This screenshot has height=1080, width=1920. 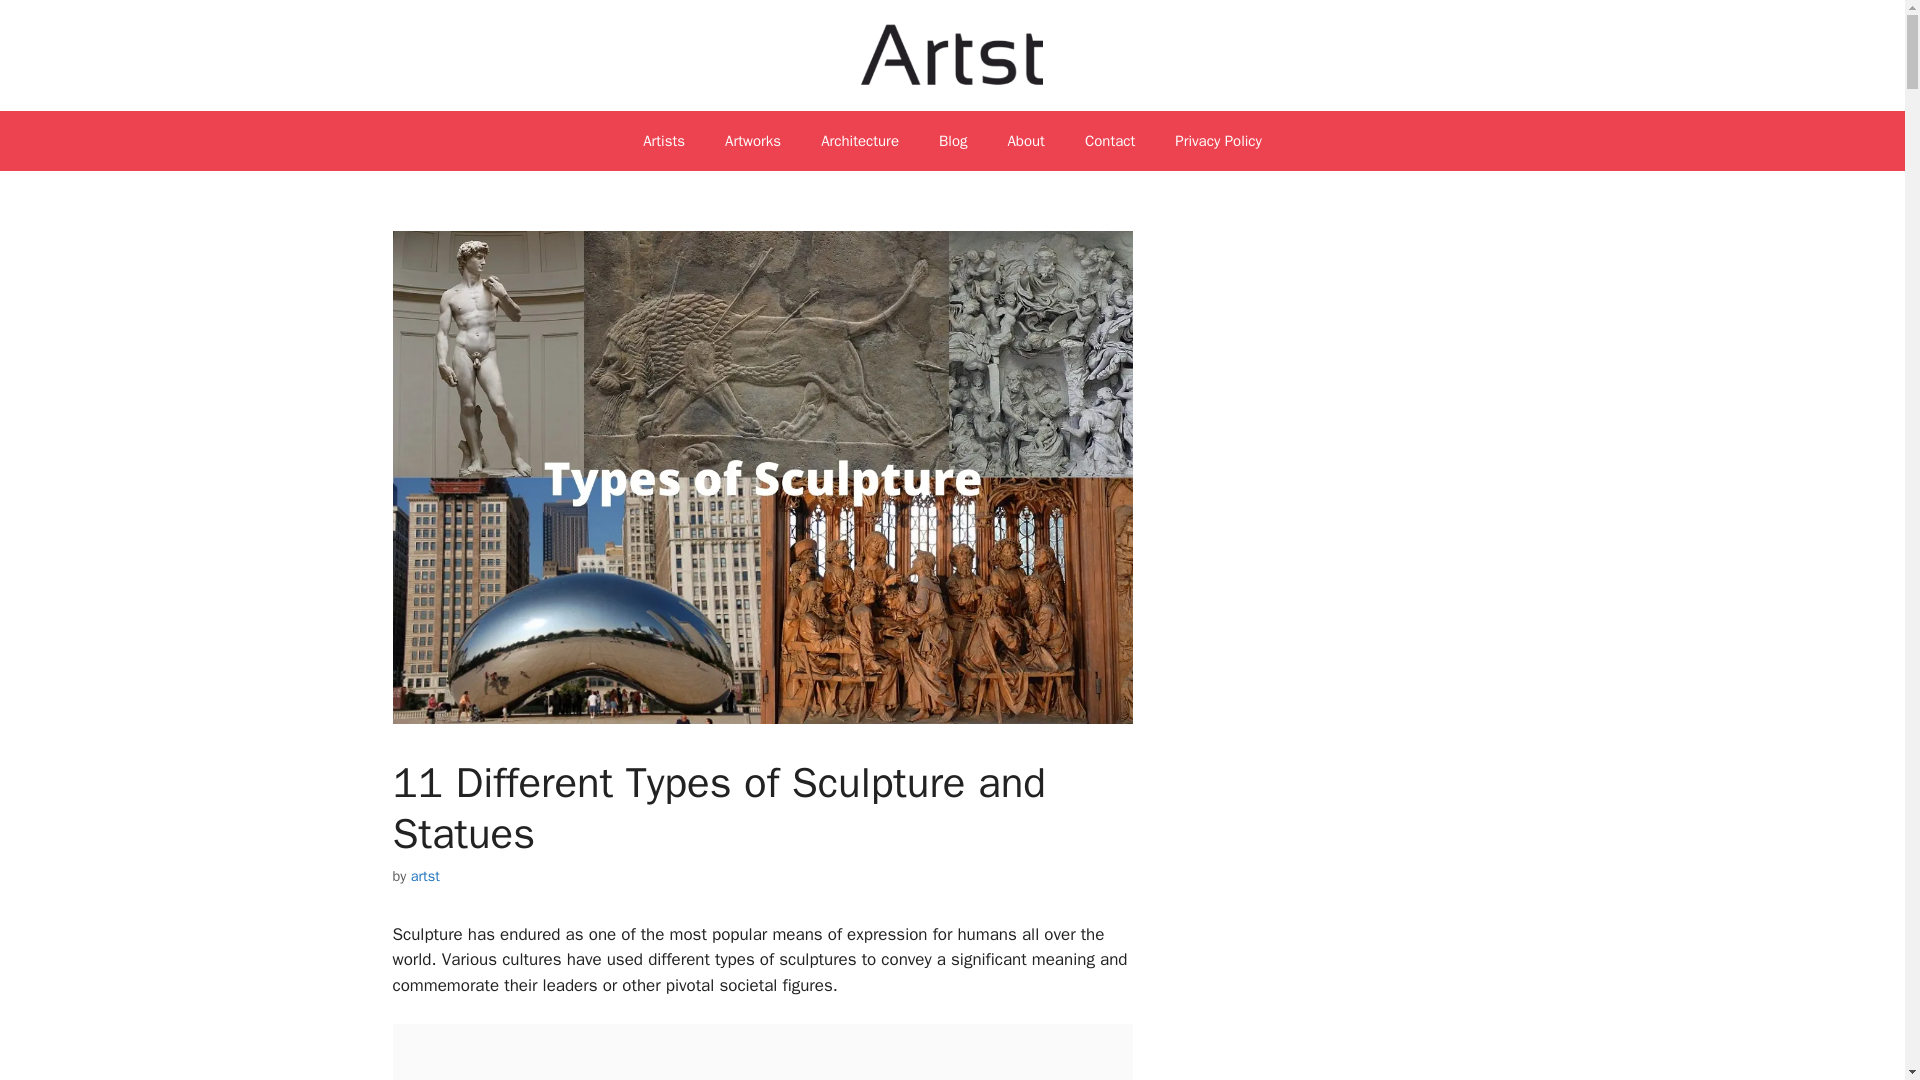 I want to click on Architecture, so click(x=860, y=140).